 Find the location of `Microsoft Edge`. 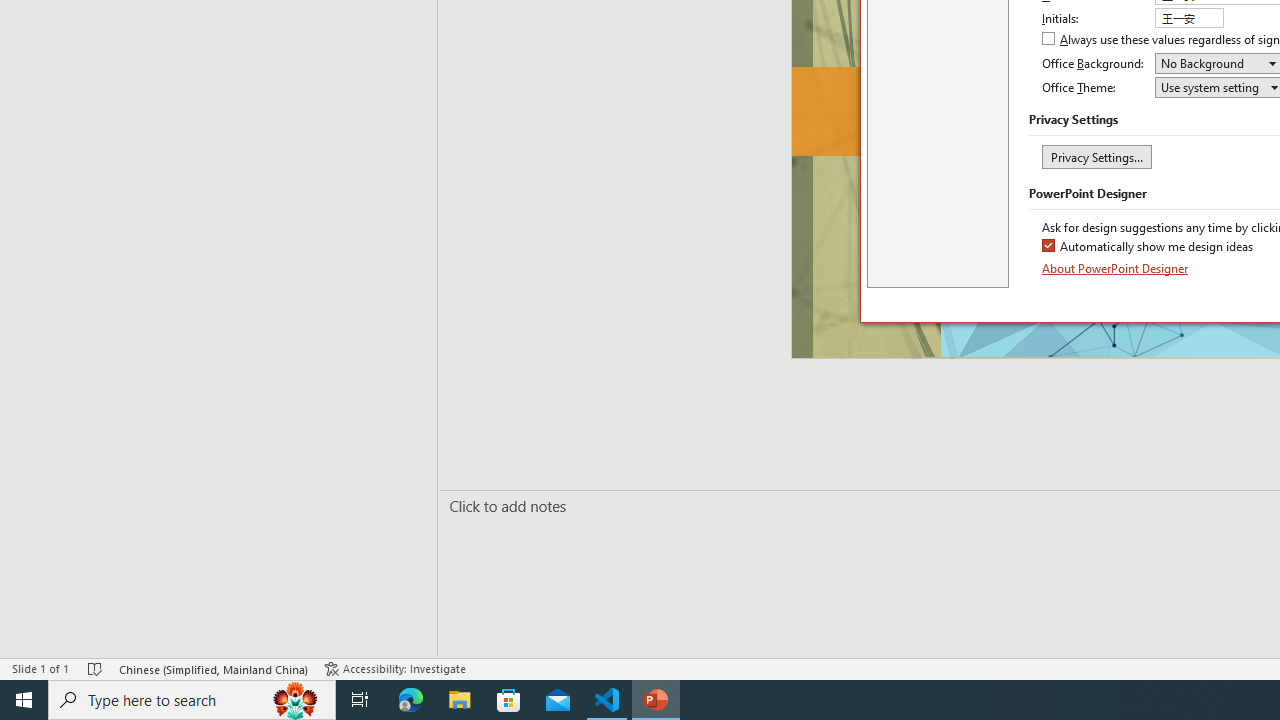

Microsoft Edge is located at coordinates (411, 700).